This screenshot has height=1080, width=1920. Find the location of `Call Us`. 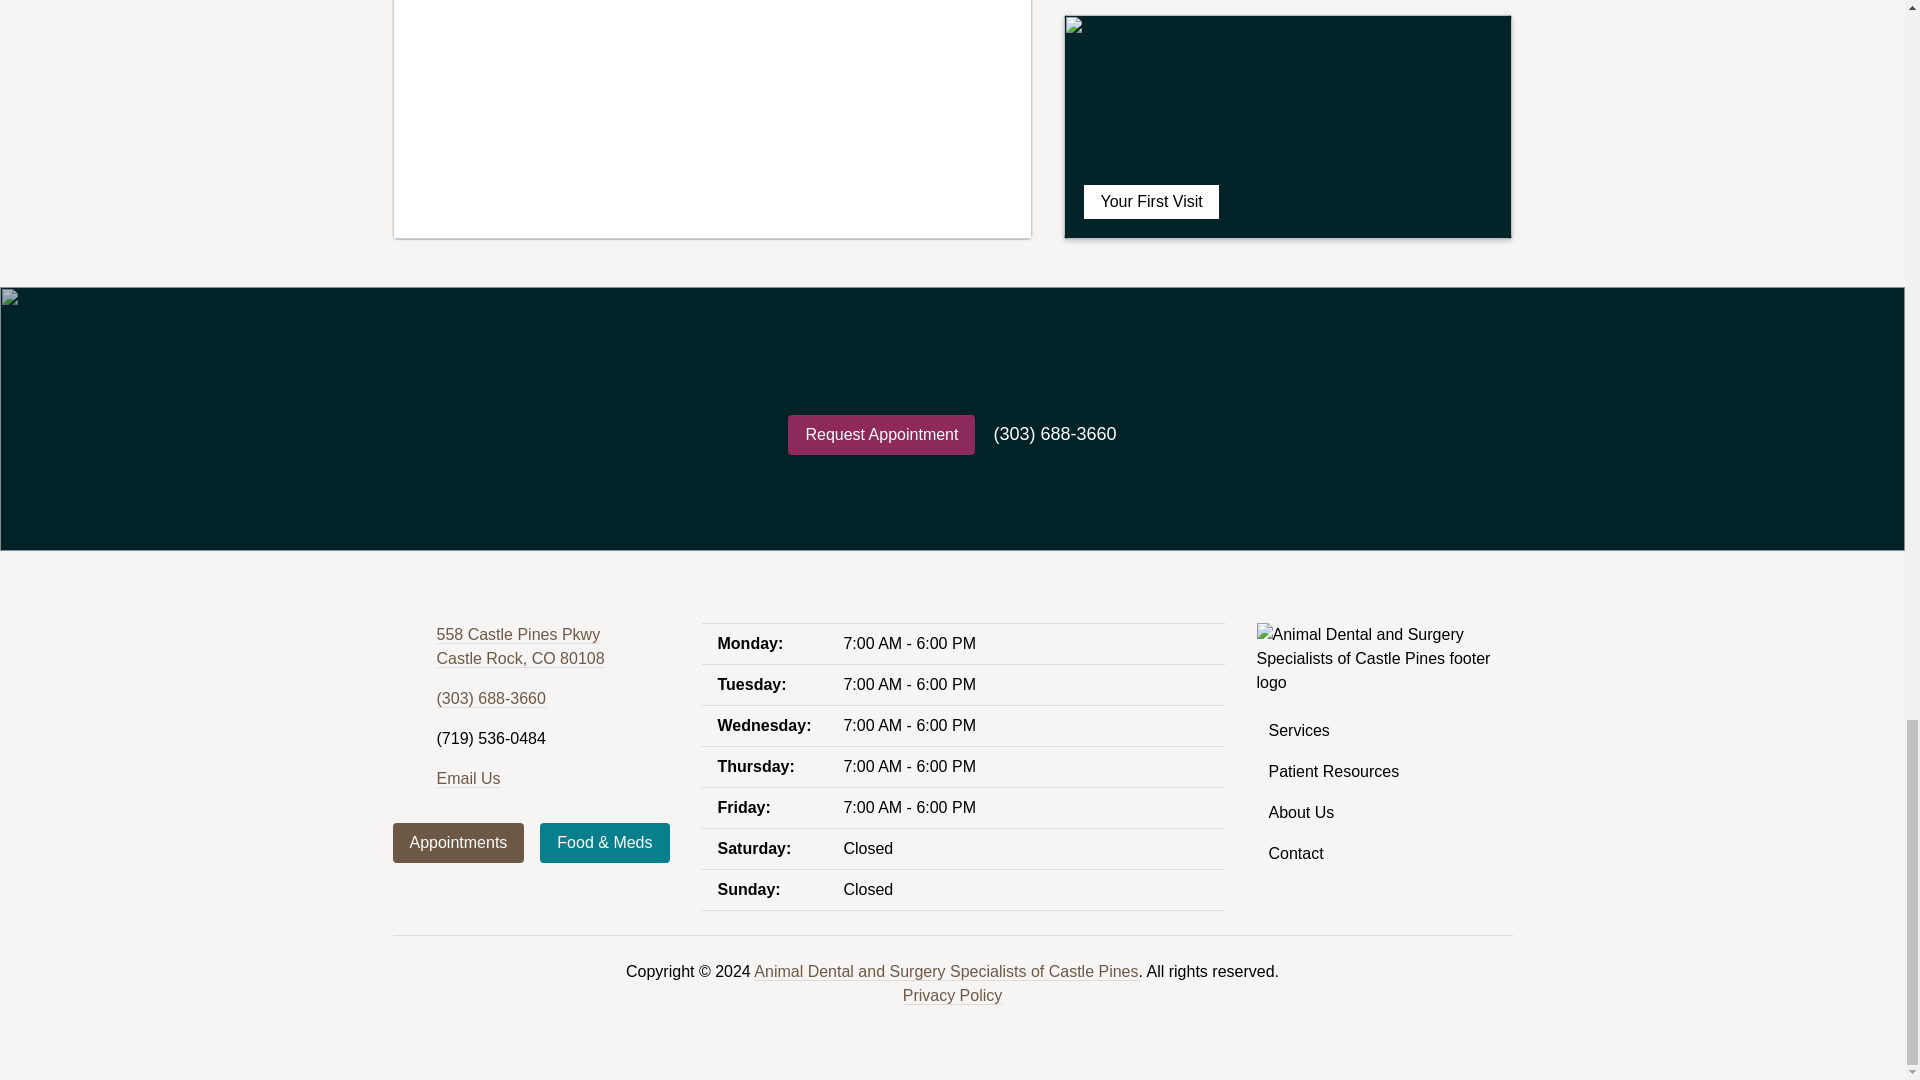

Call Us is located at coordinates (490, 699).